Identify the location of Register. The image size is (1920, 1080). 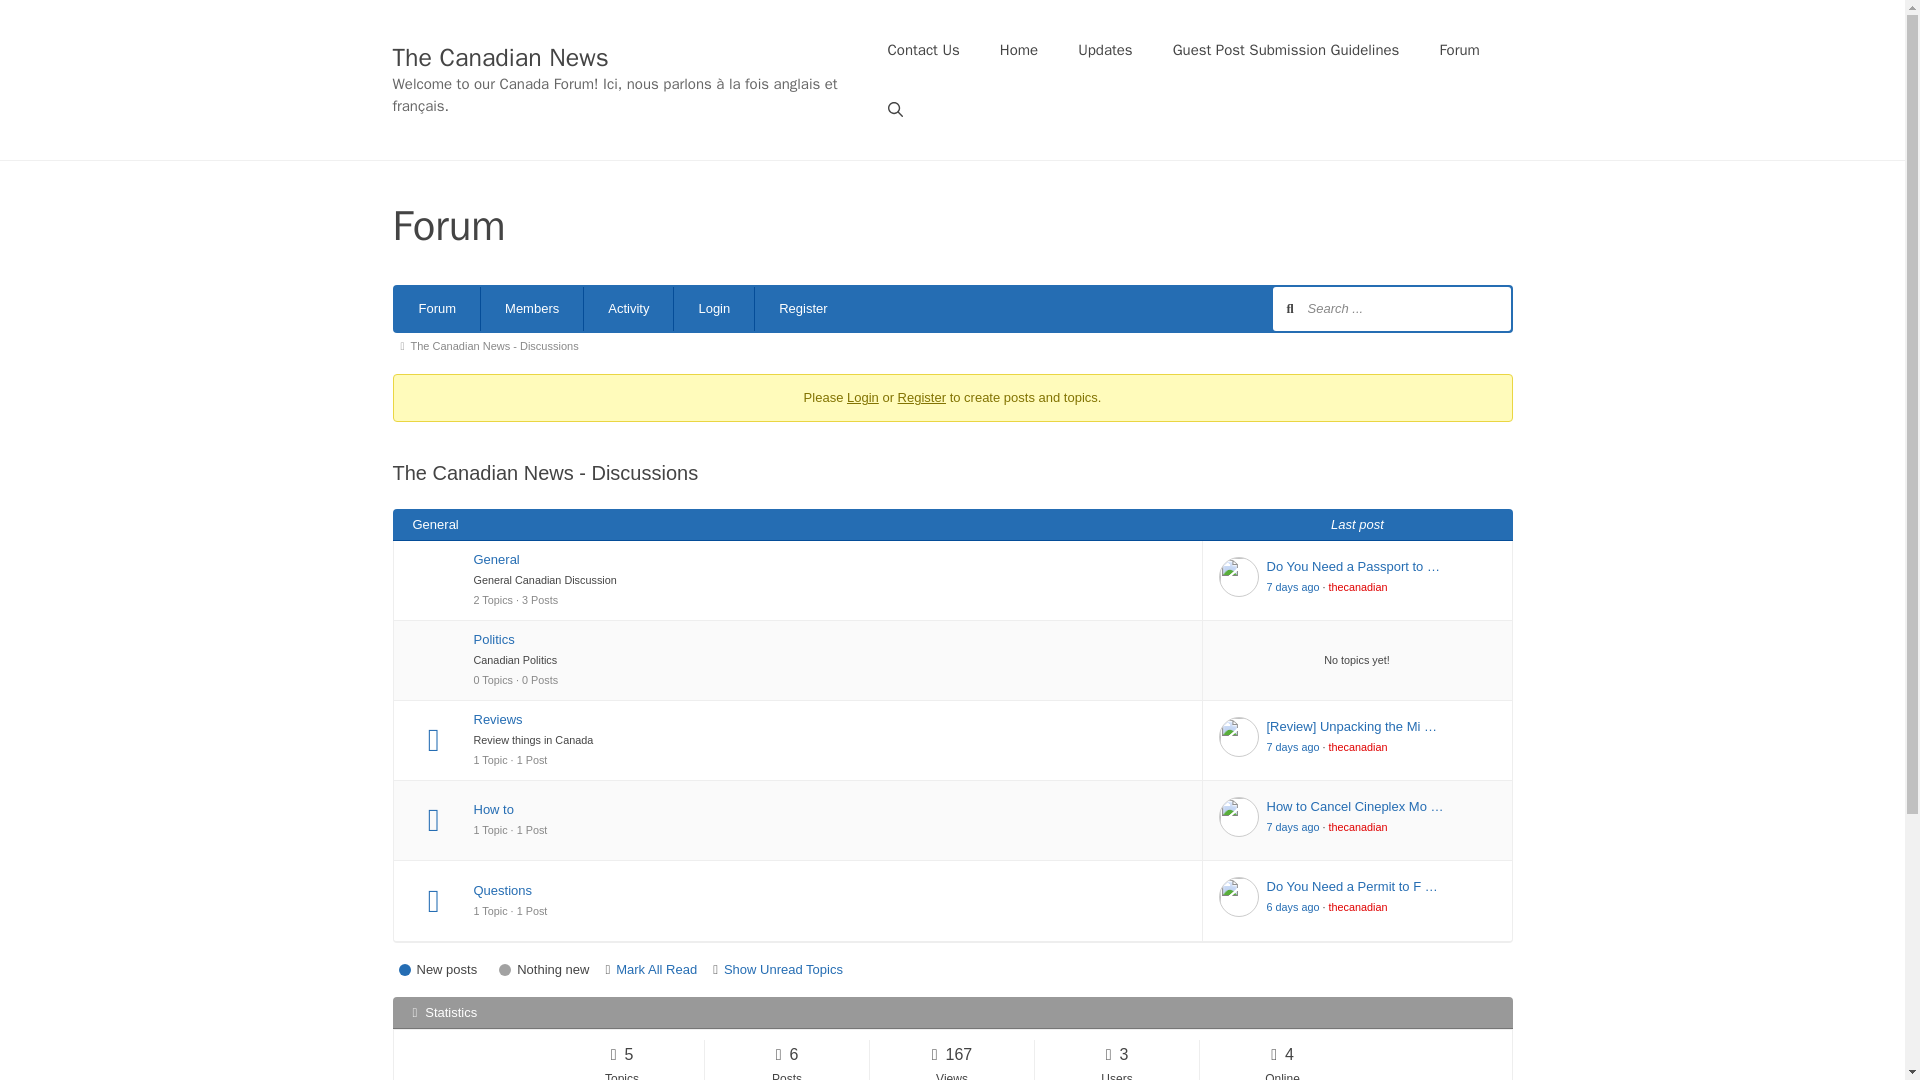
(922, 397).